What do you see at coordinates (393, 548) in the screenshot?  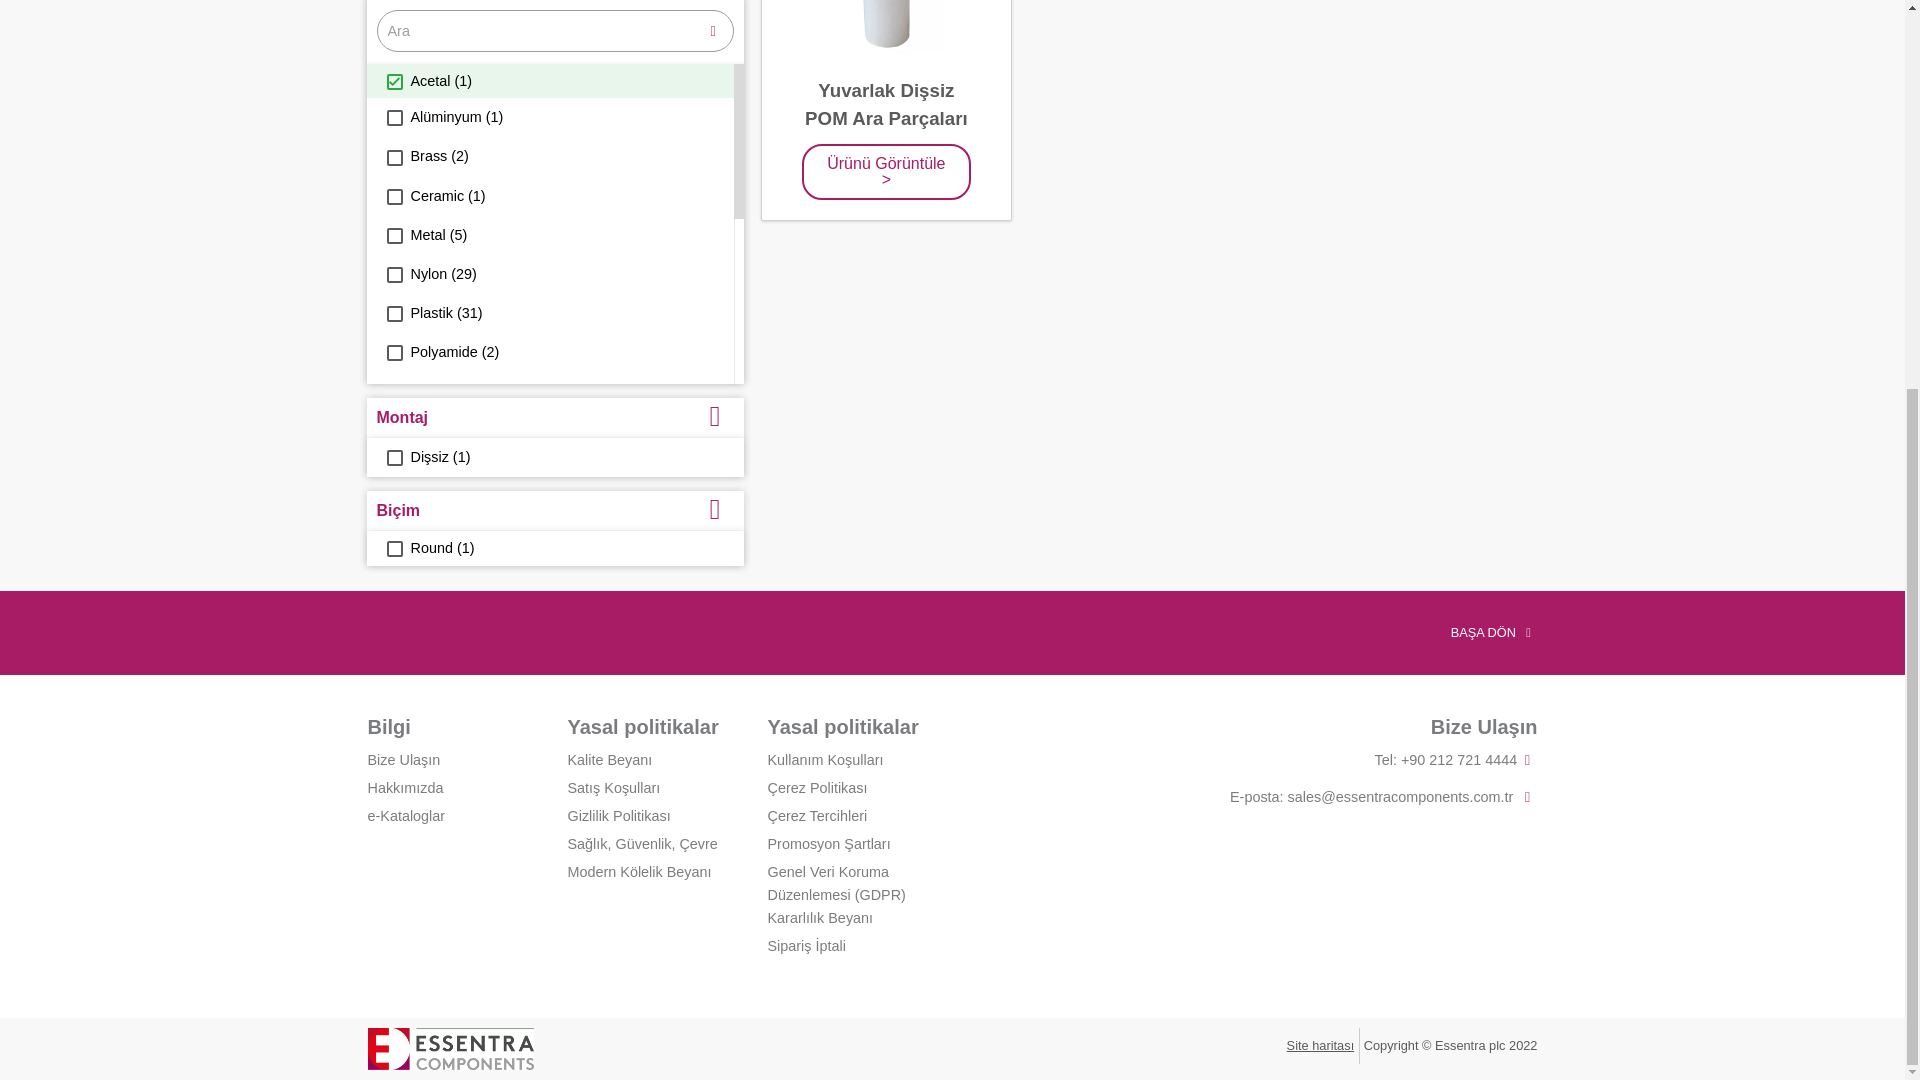 I see `Rubber` at bounding box center [393, 548].